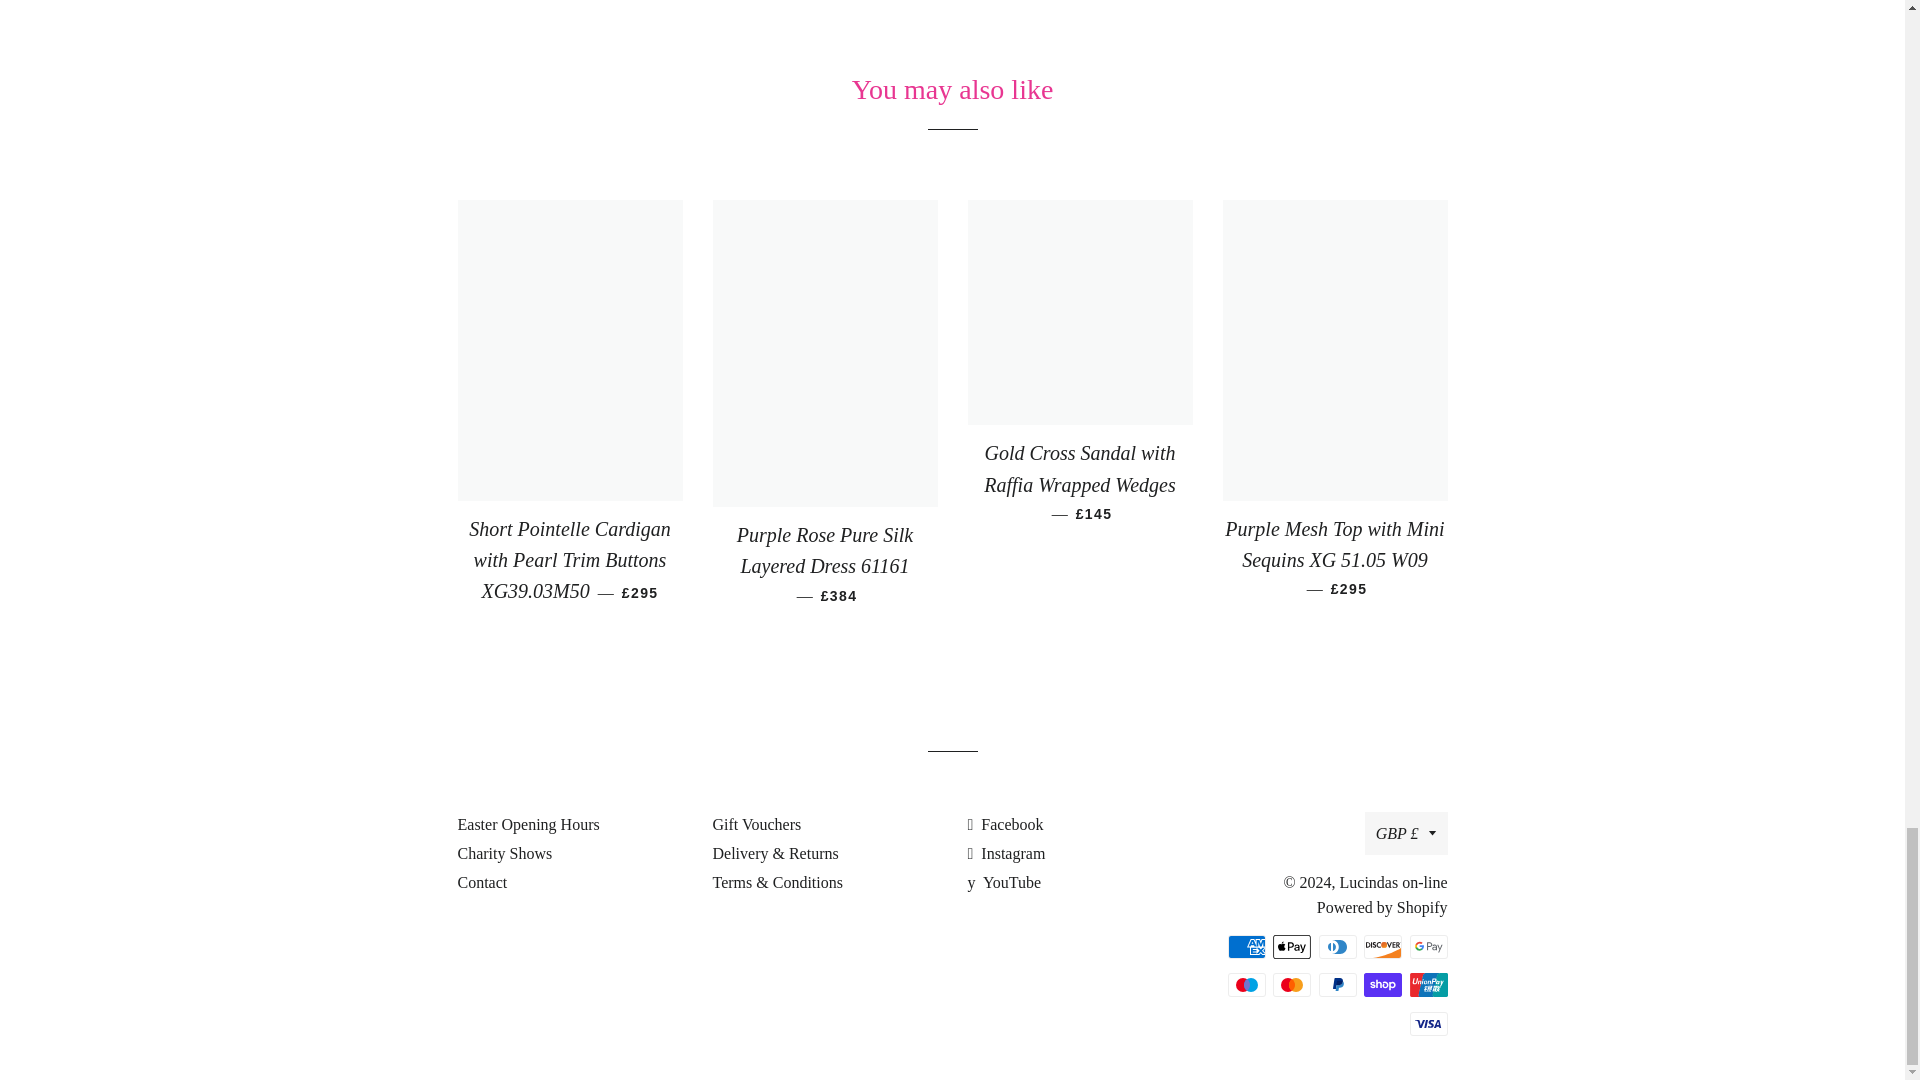  Describe the element at coordinates (1428, 1023) in the screenshot. I see `Visa` at that location.